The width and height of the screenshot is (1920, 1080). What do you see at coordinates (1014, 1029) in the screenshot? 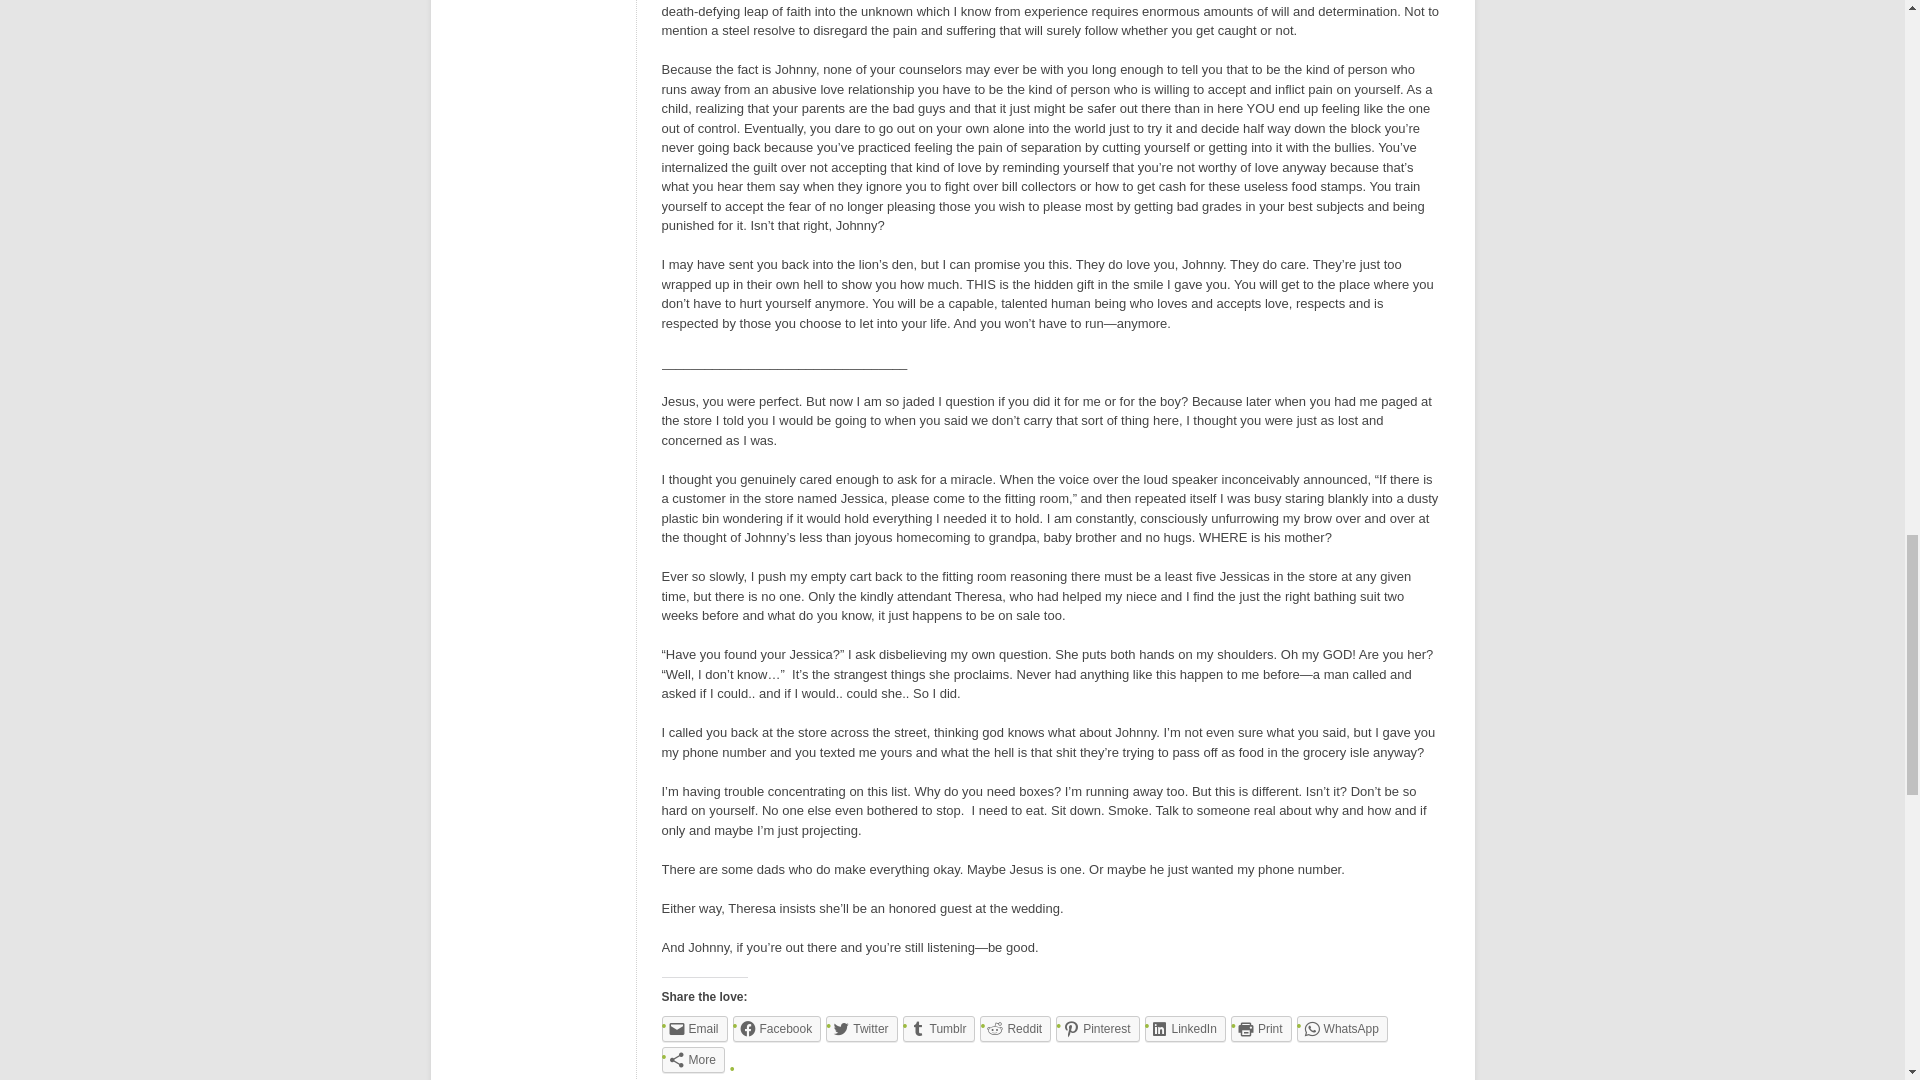
I see `Reddit` at bounding box center [1014, 1029].